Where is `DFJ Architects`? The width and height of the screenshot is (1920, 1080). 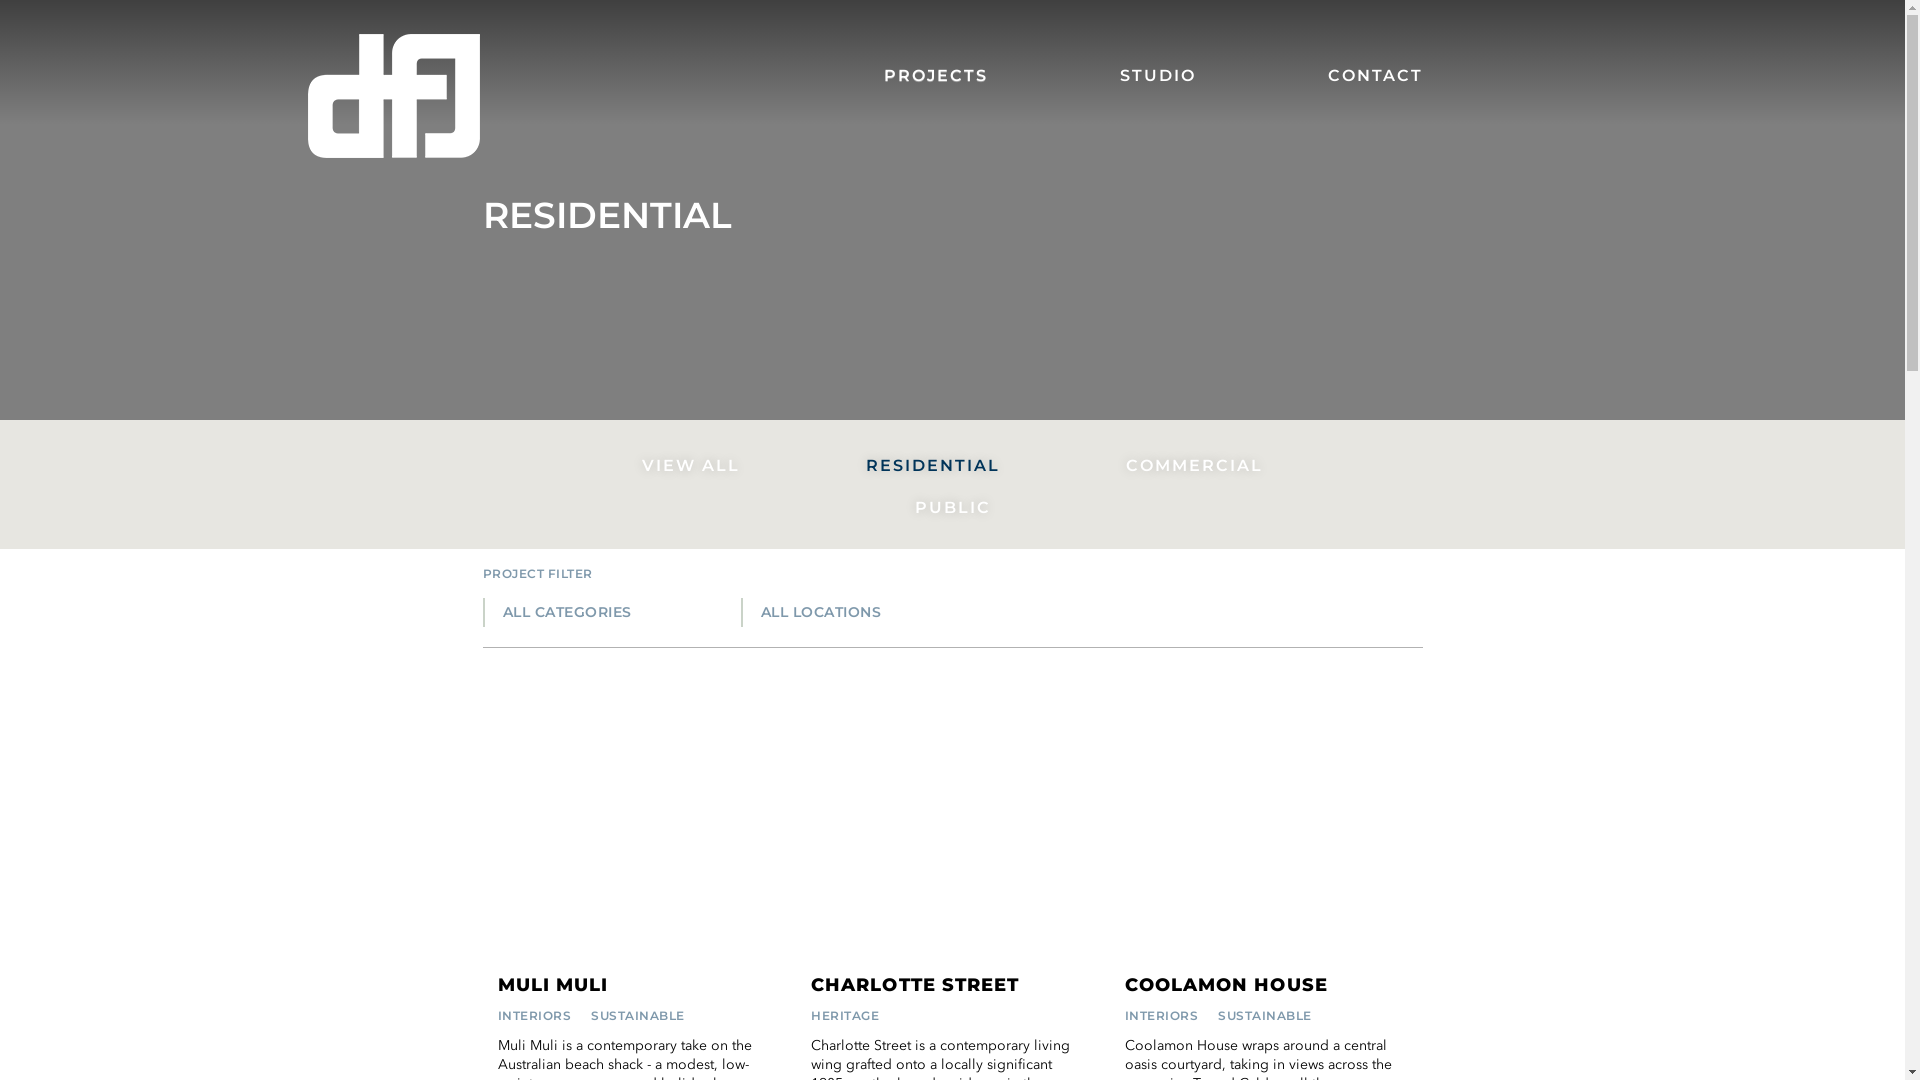
DFJ Architects is located at coordinates (394, 96).